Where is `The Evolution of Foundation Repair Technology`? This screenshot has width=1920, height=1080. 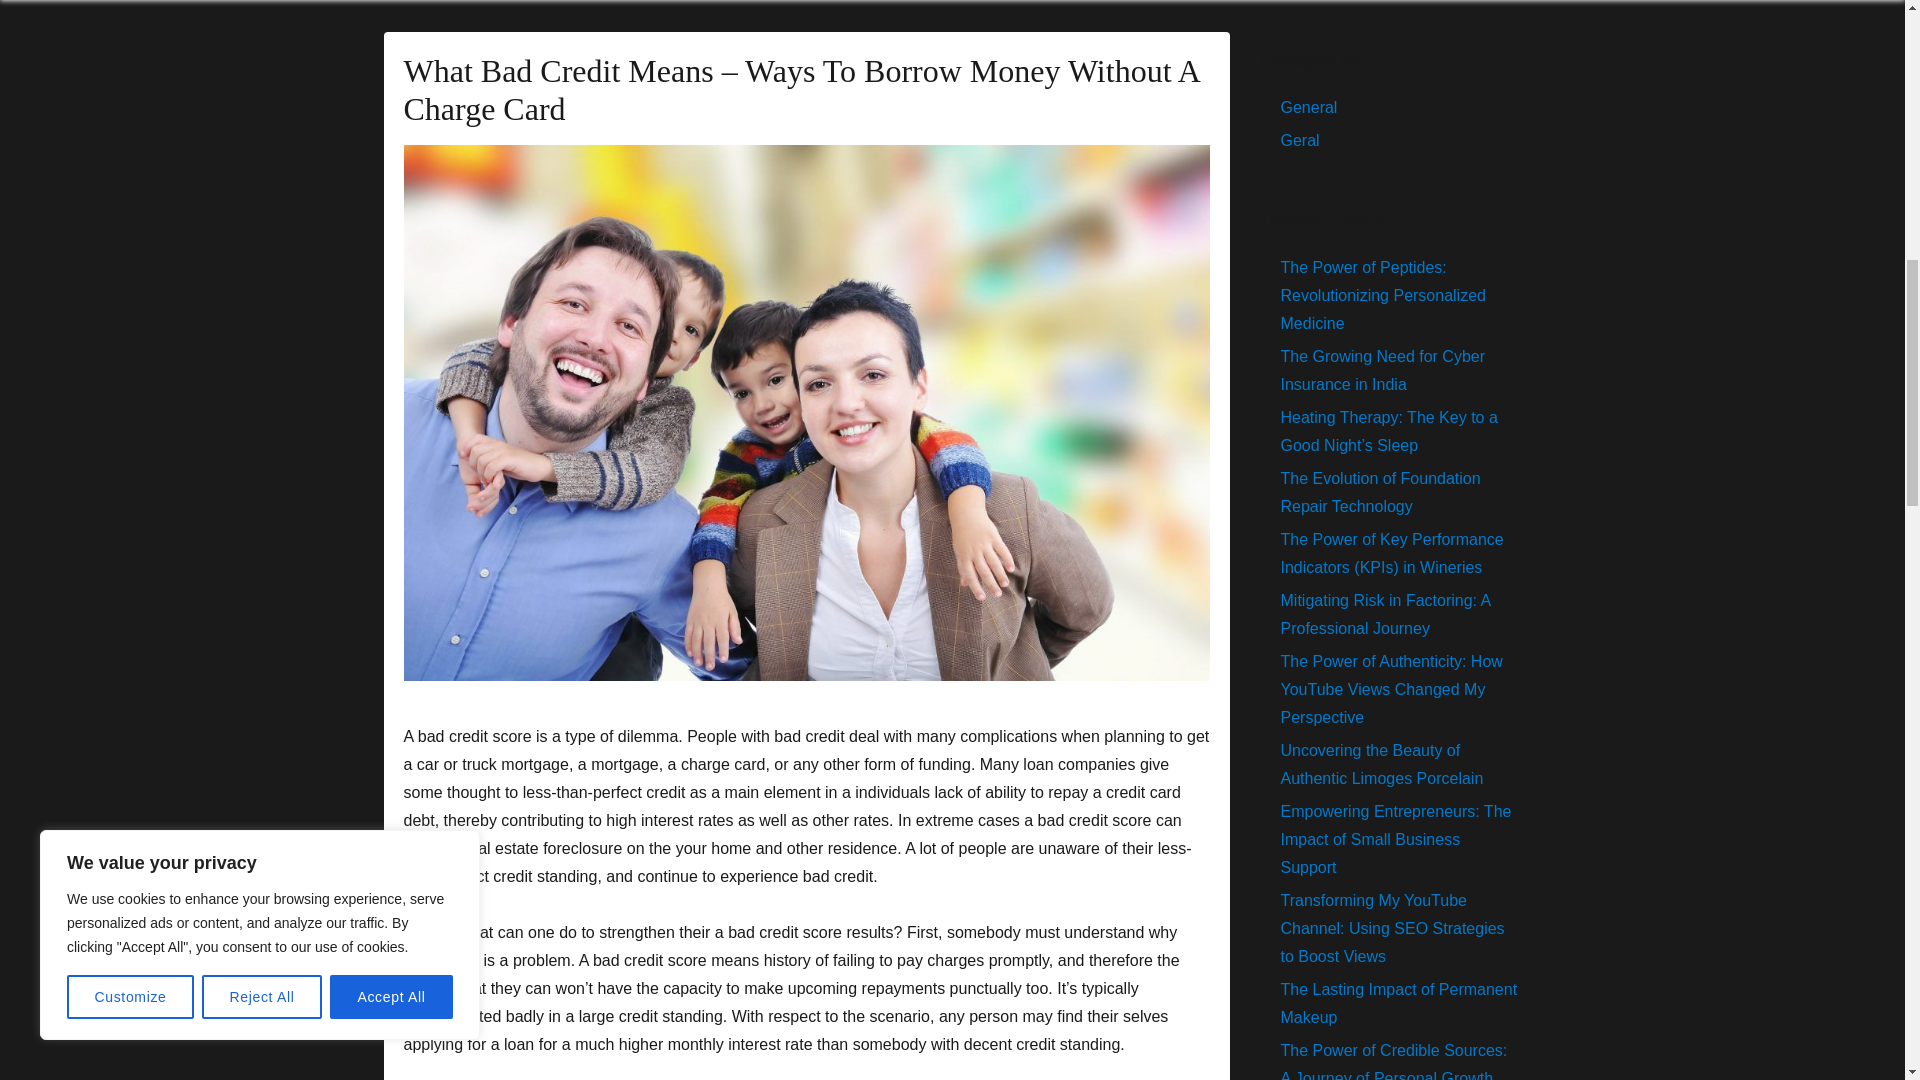
The Evolution of Foundation Repair Technology is located at coordinates (1380, 492).